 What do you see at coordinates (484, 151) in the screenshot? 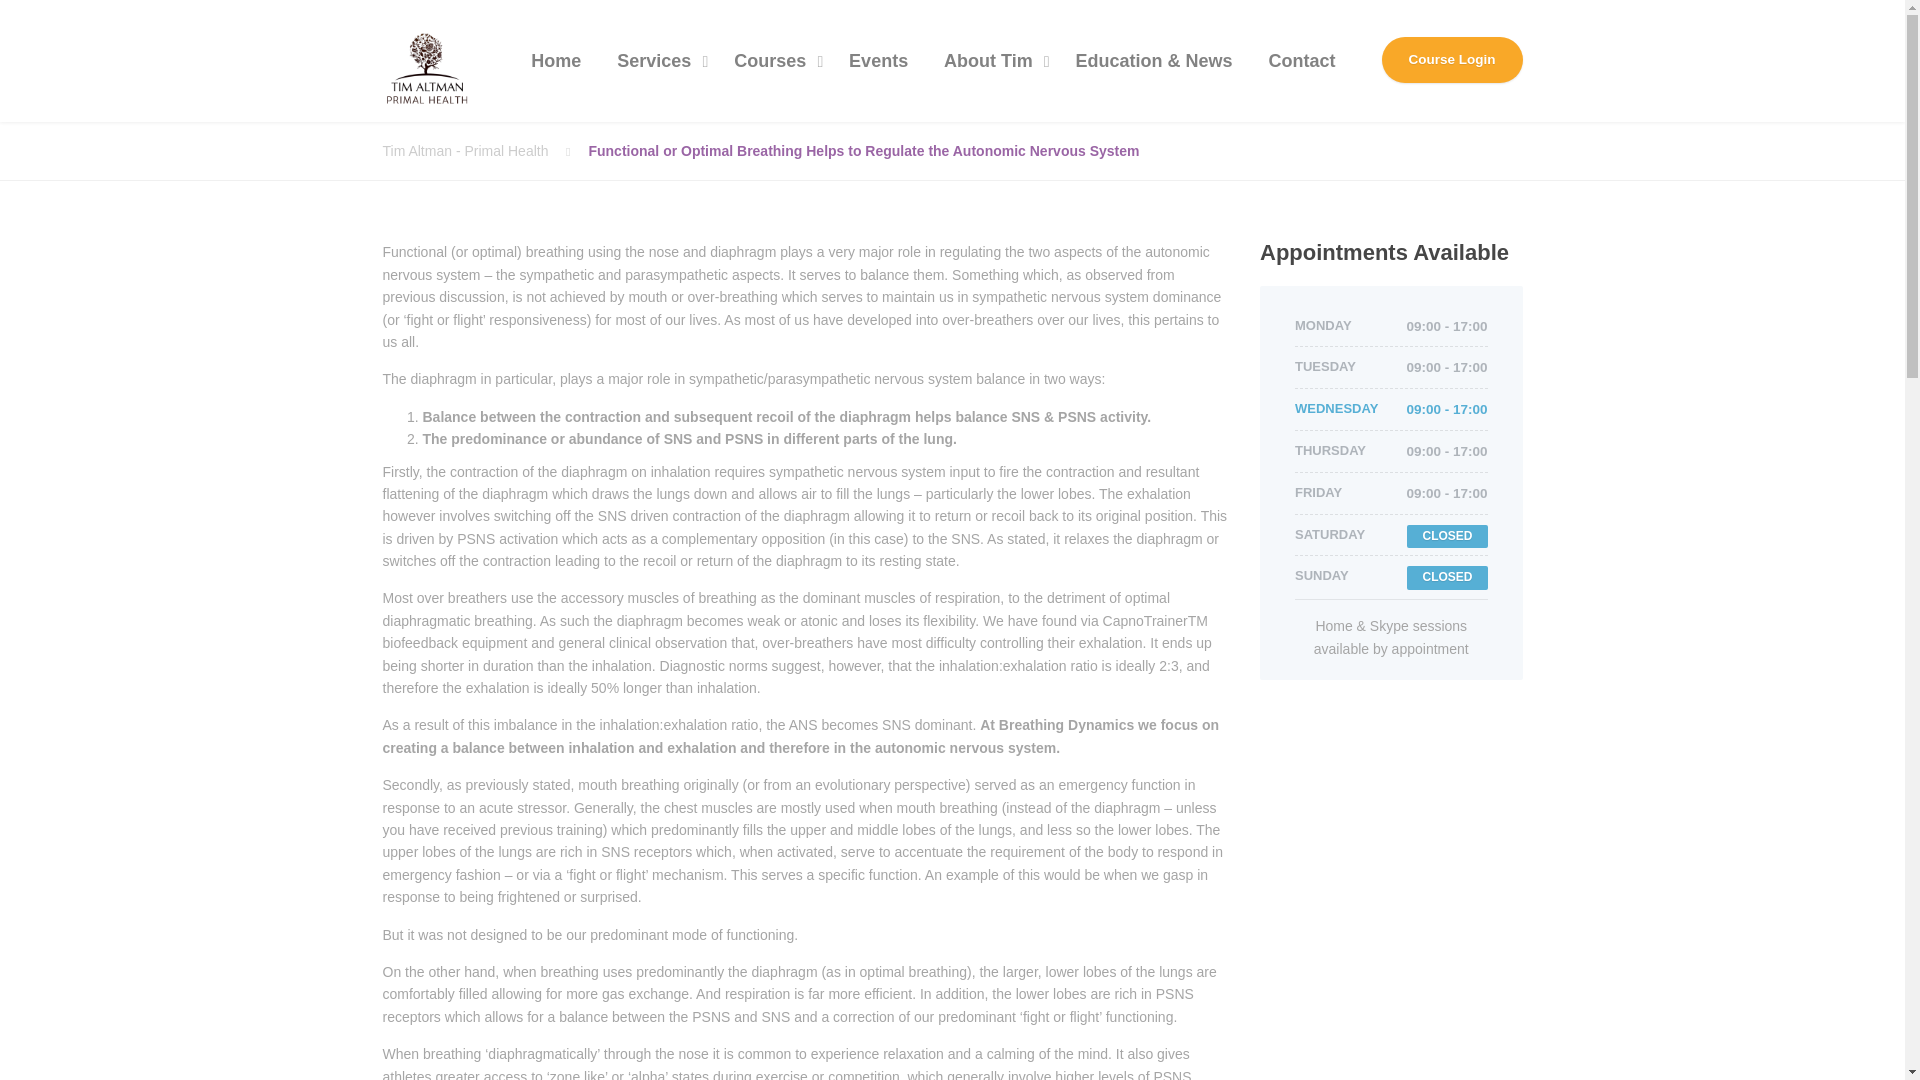
I see `Tim Altman - Primal Health` at bounding box center [484, 151].